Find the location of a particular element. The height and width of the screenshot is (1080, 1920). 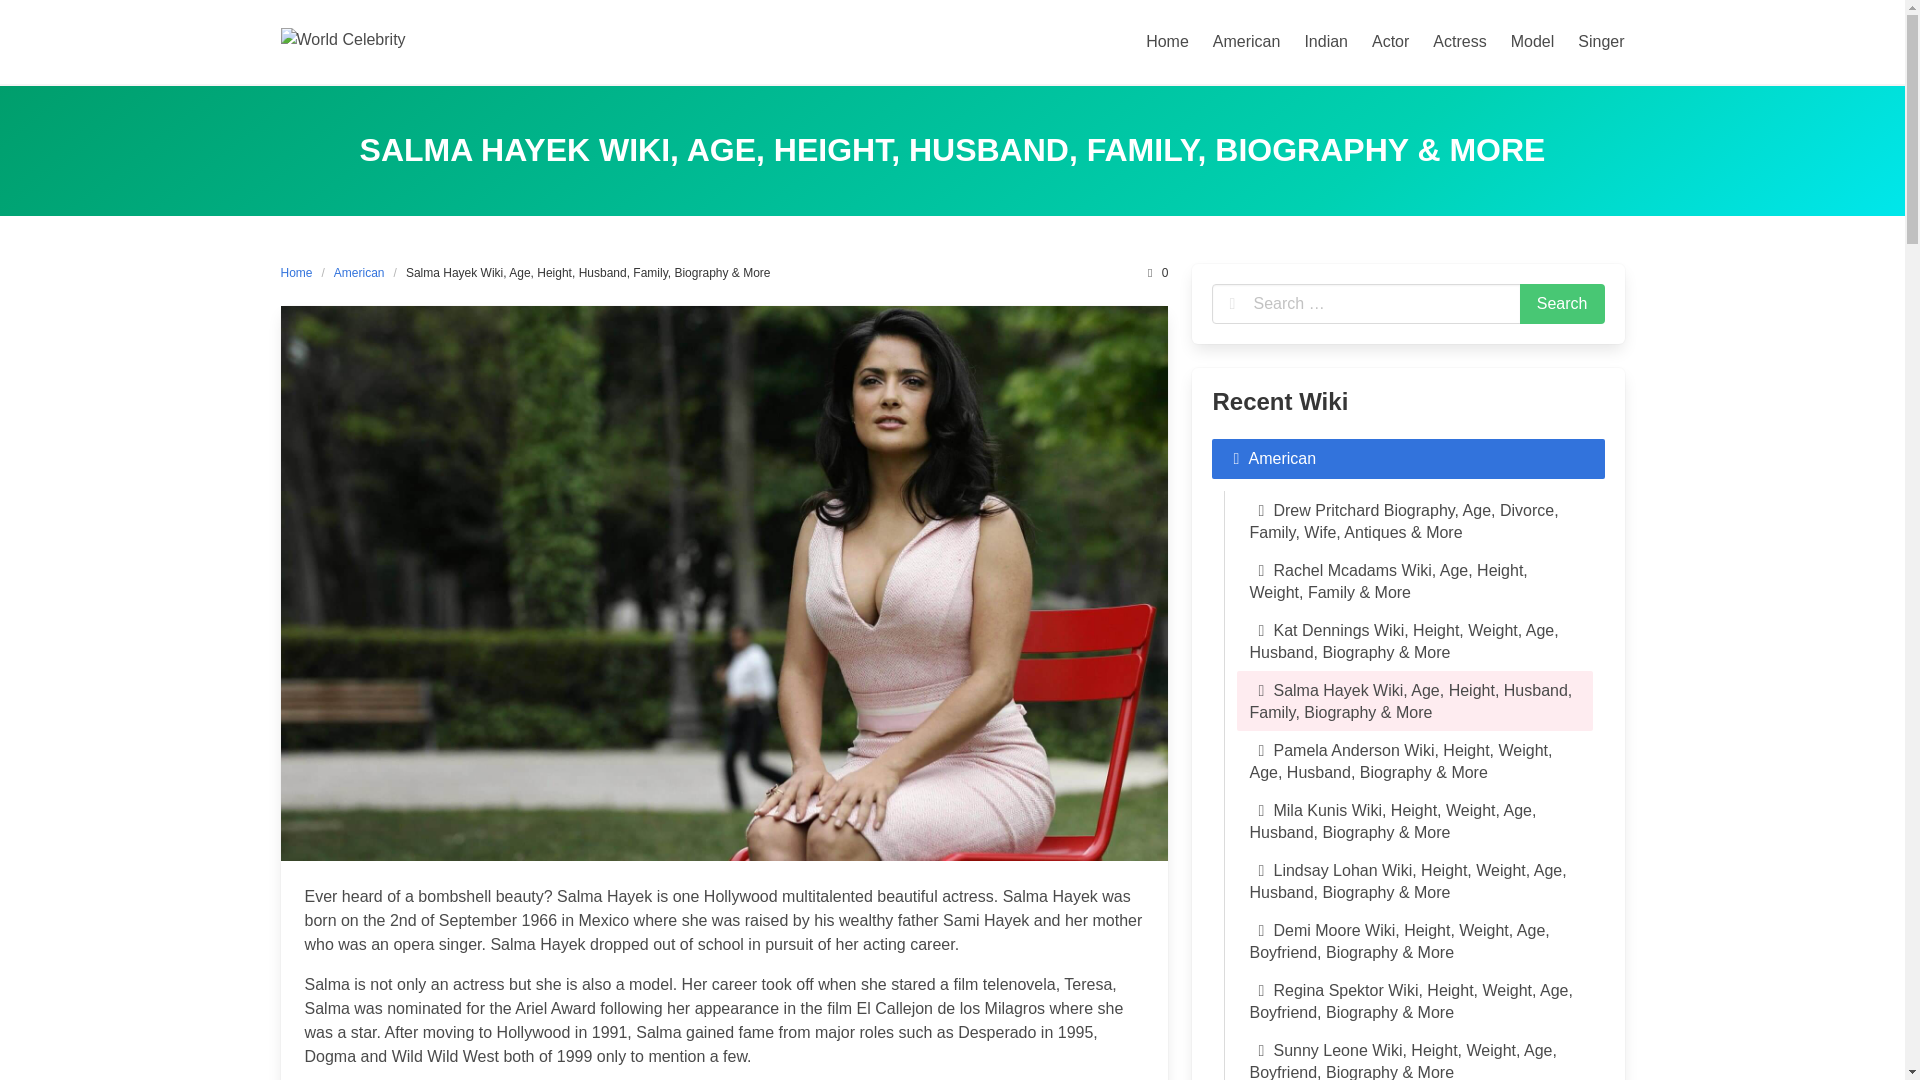

Home is located at coordinates (300, 272).